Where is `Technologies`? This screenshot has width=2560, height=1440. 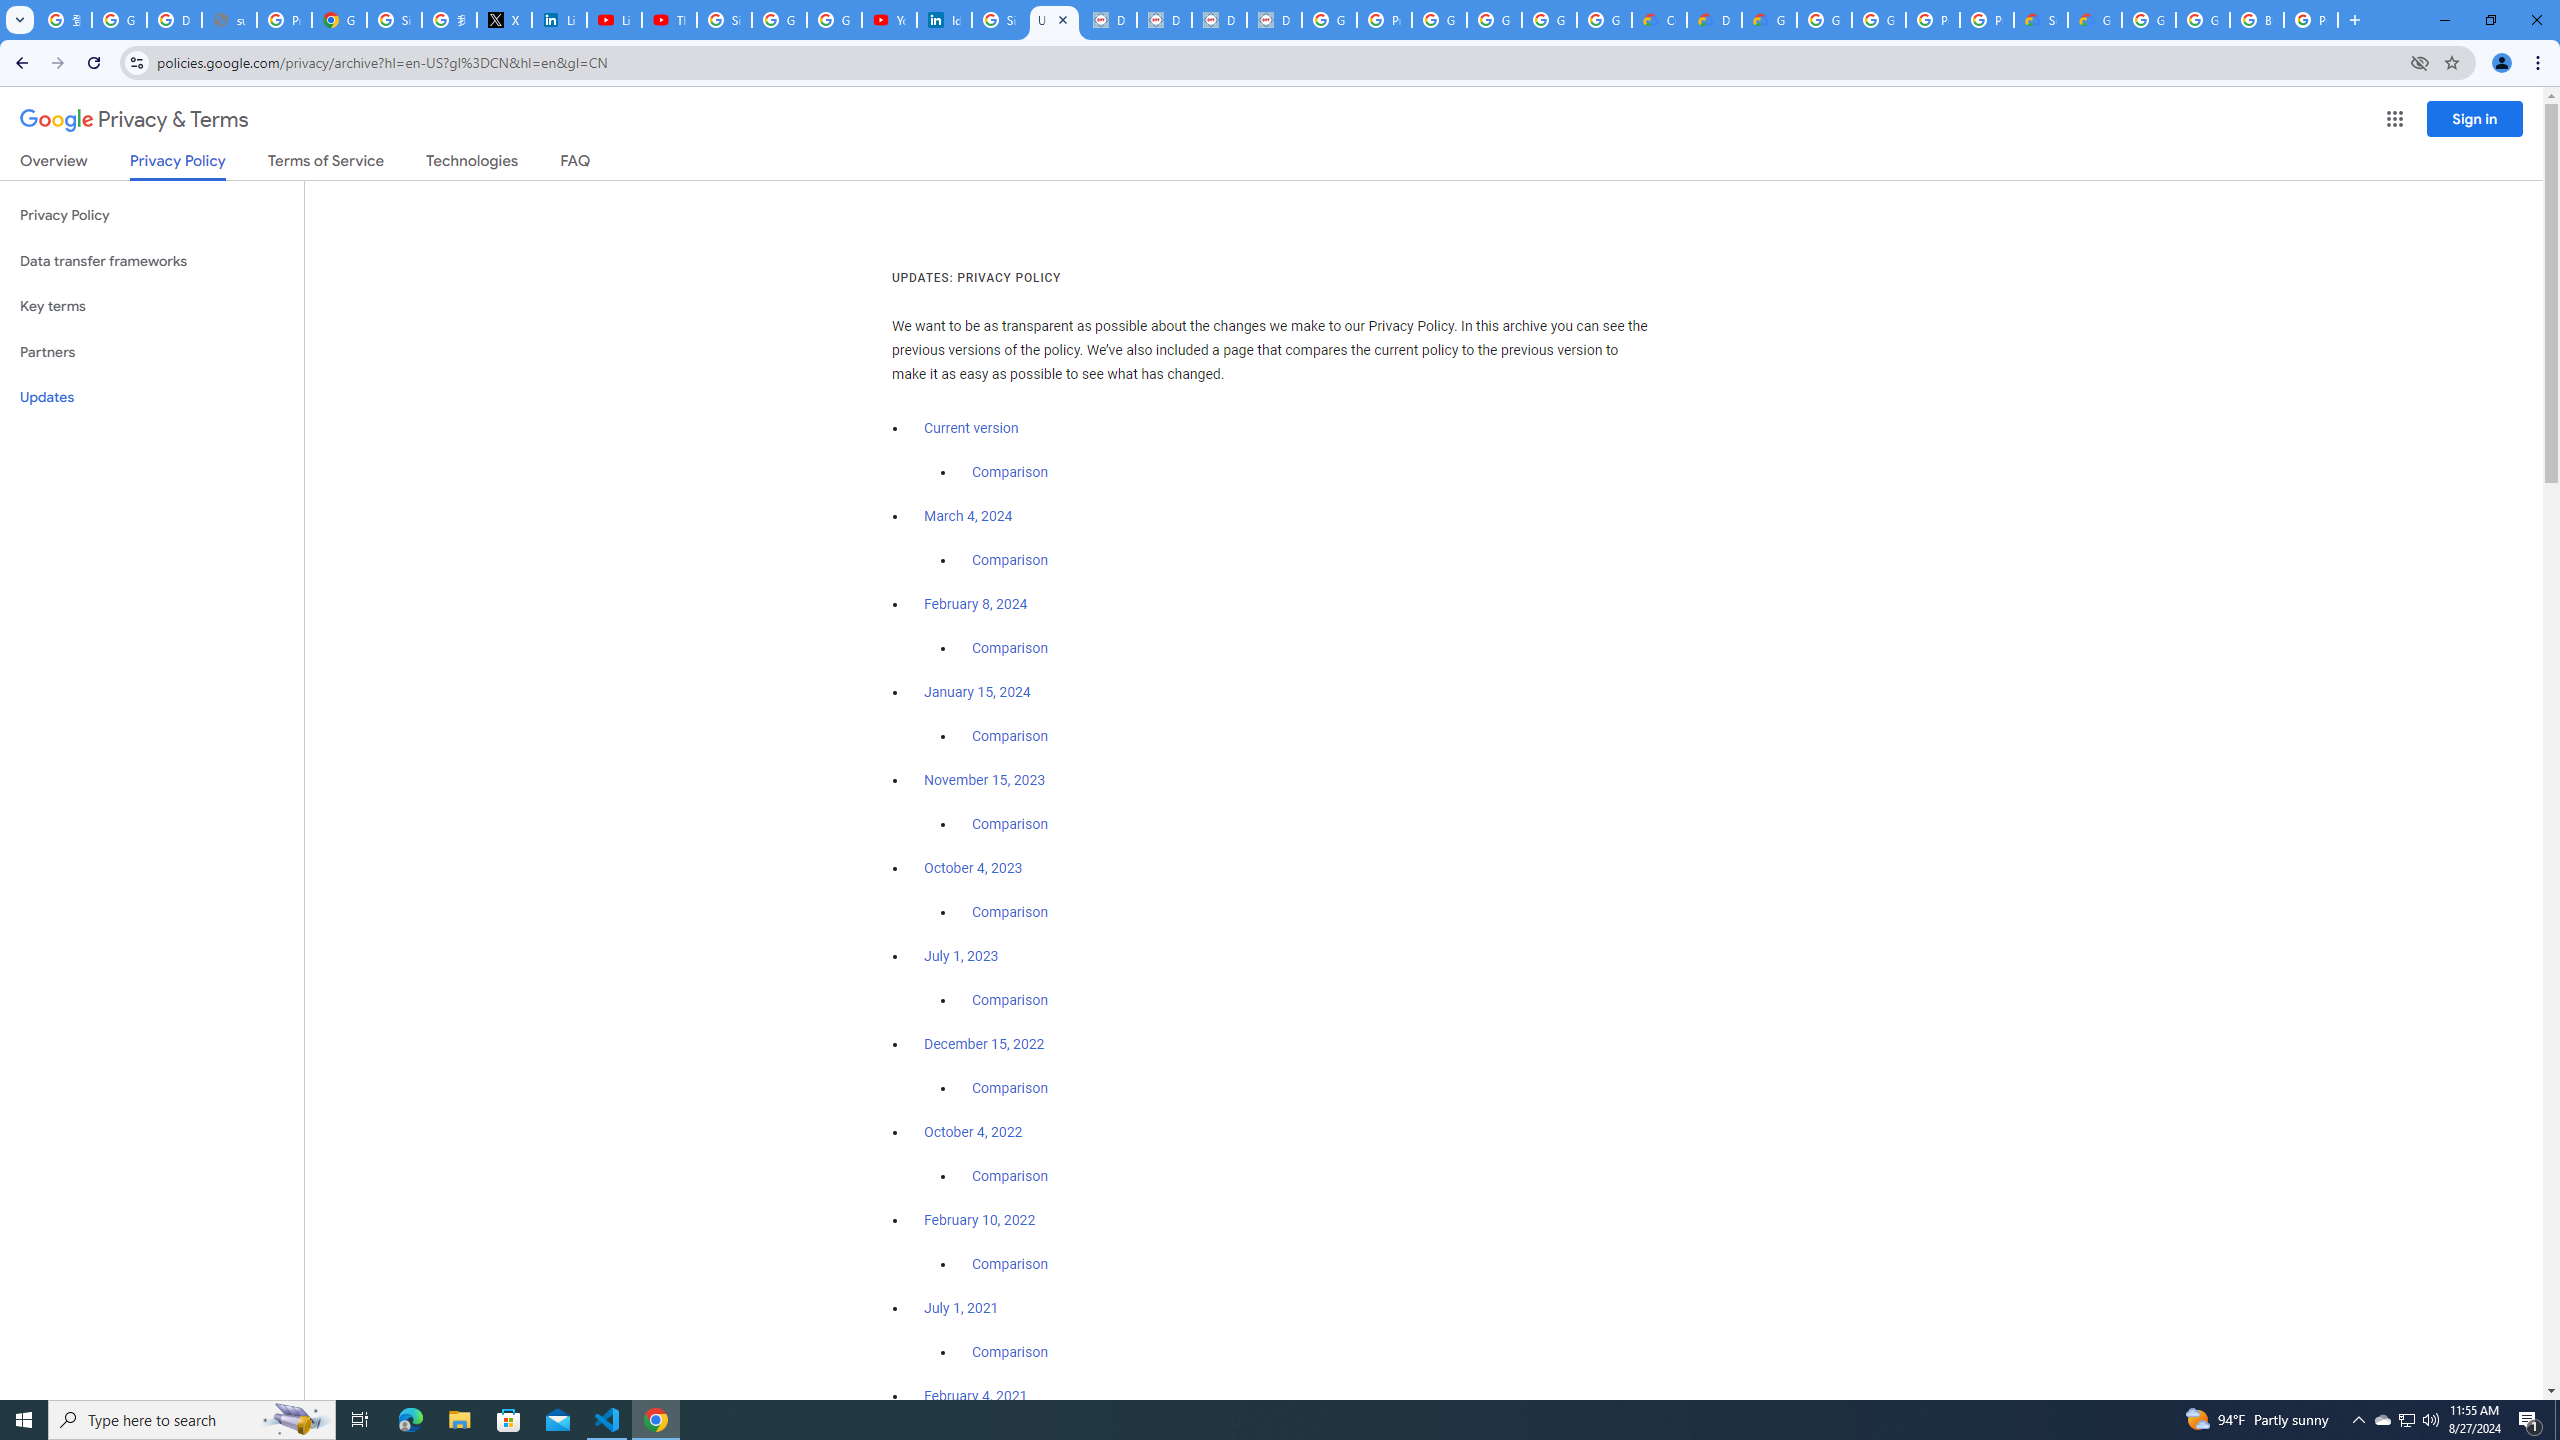
Technologies is located at coordinates (472, 164).